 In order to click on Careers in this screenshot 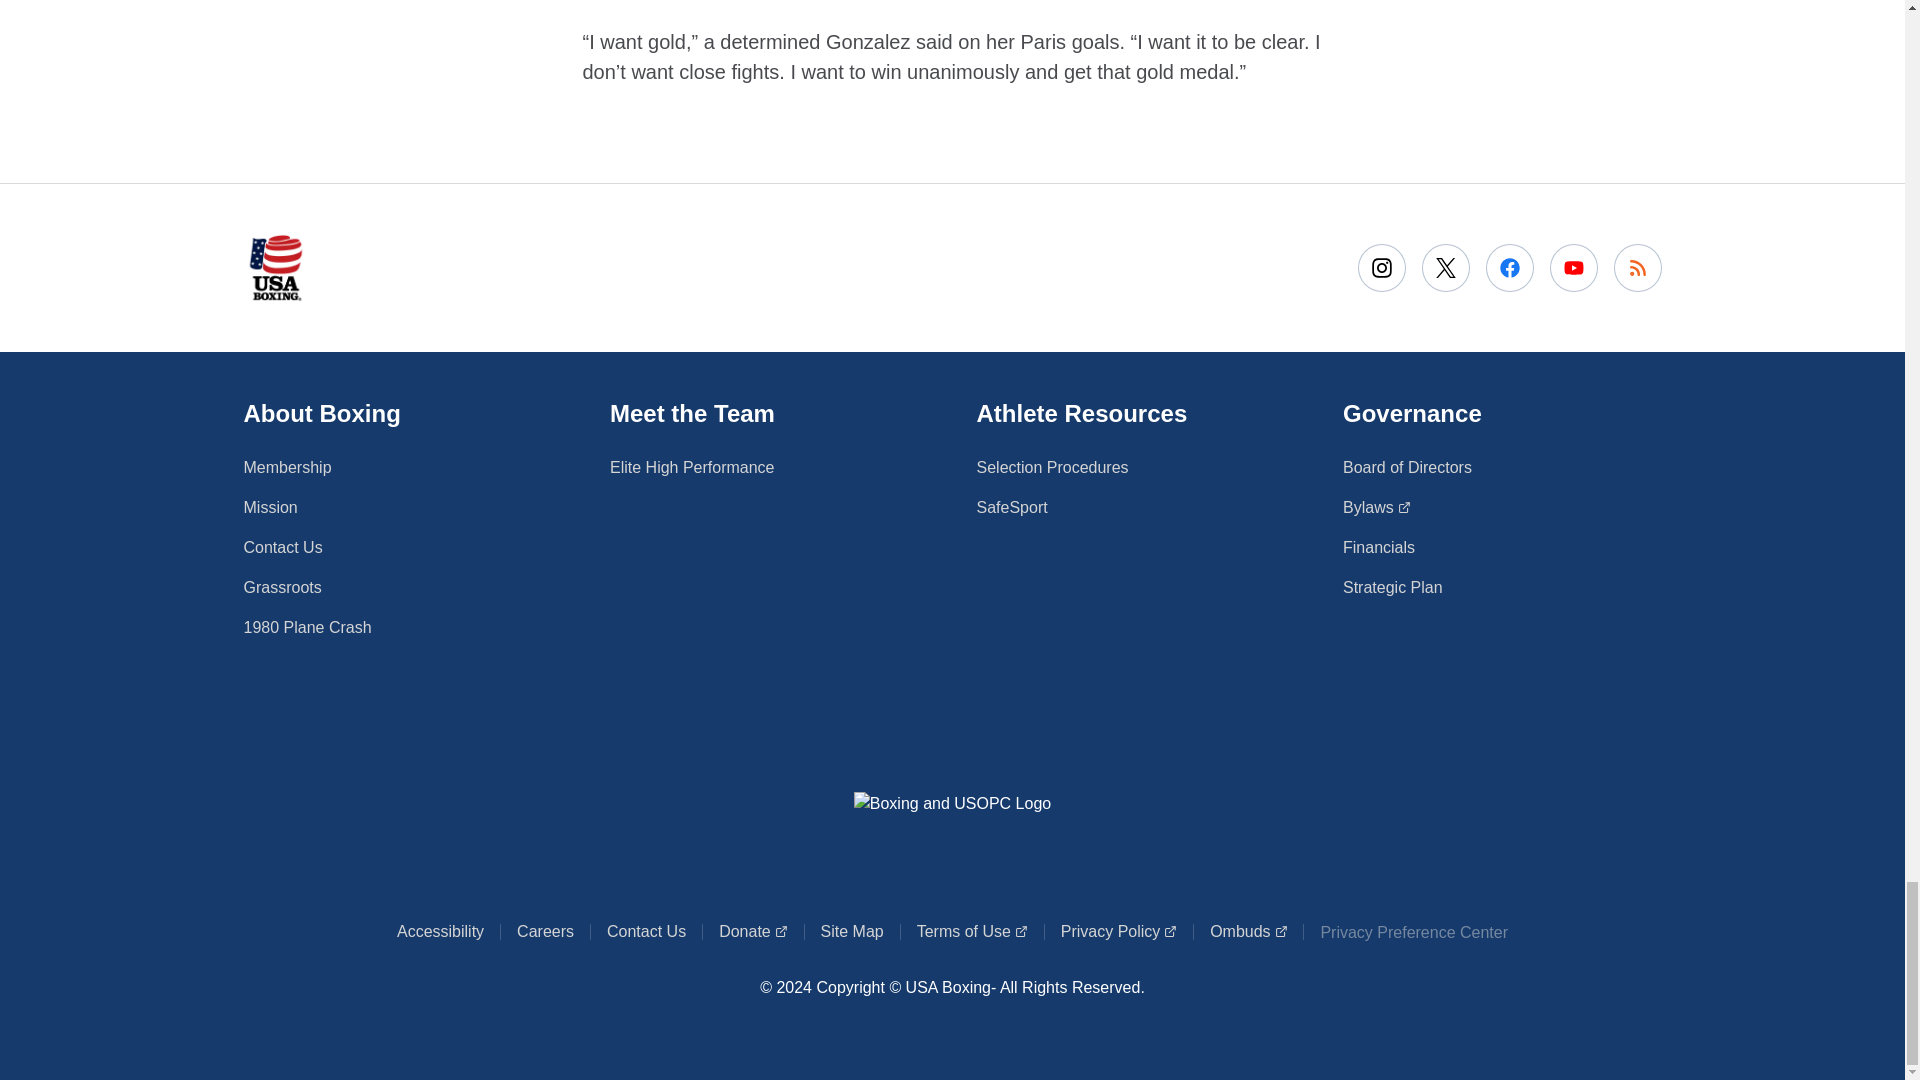, I will do `click(692, 467)`.